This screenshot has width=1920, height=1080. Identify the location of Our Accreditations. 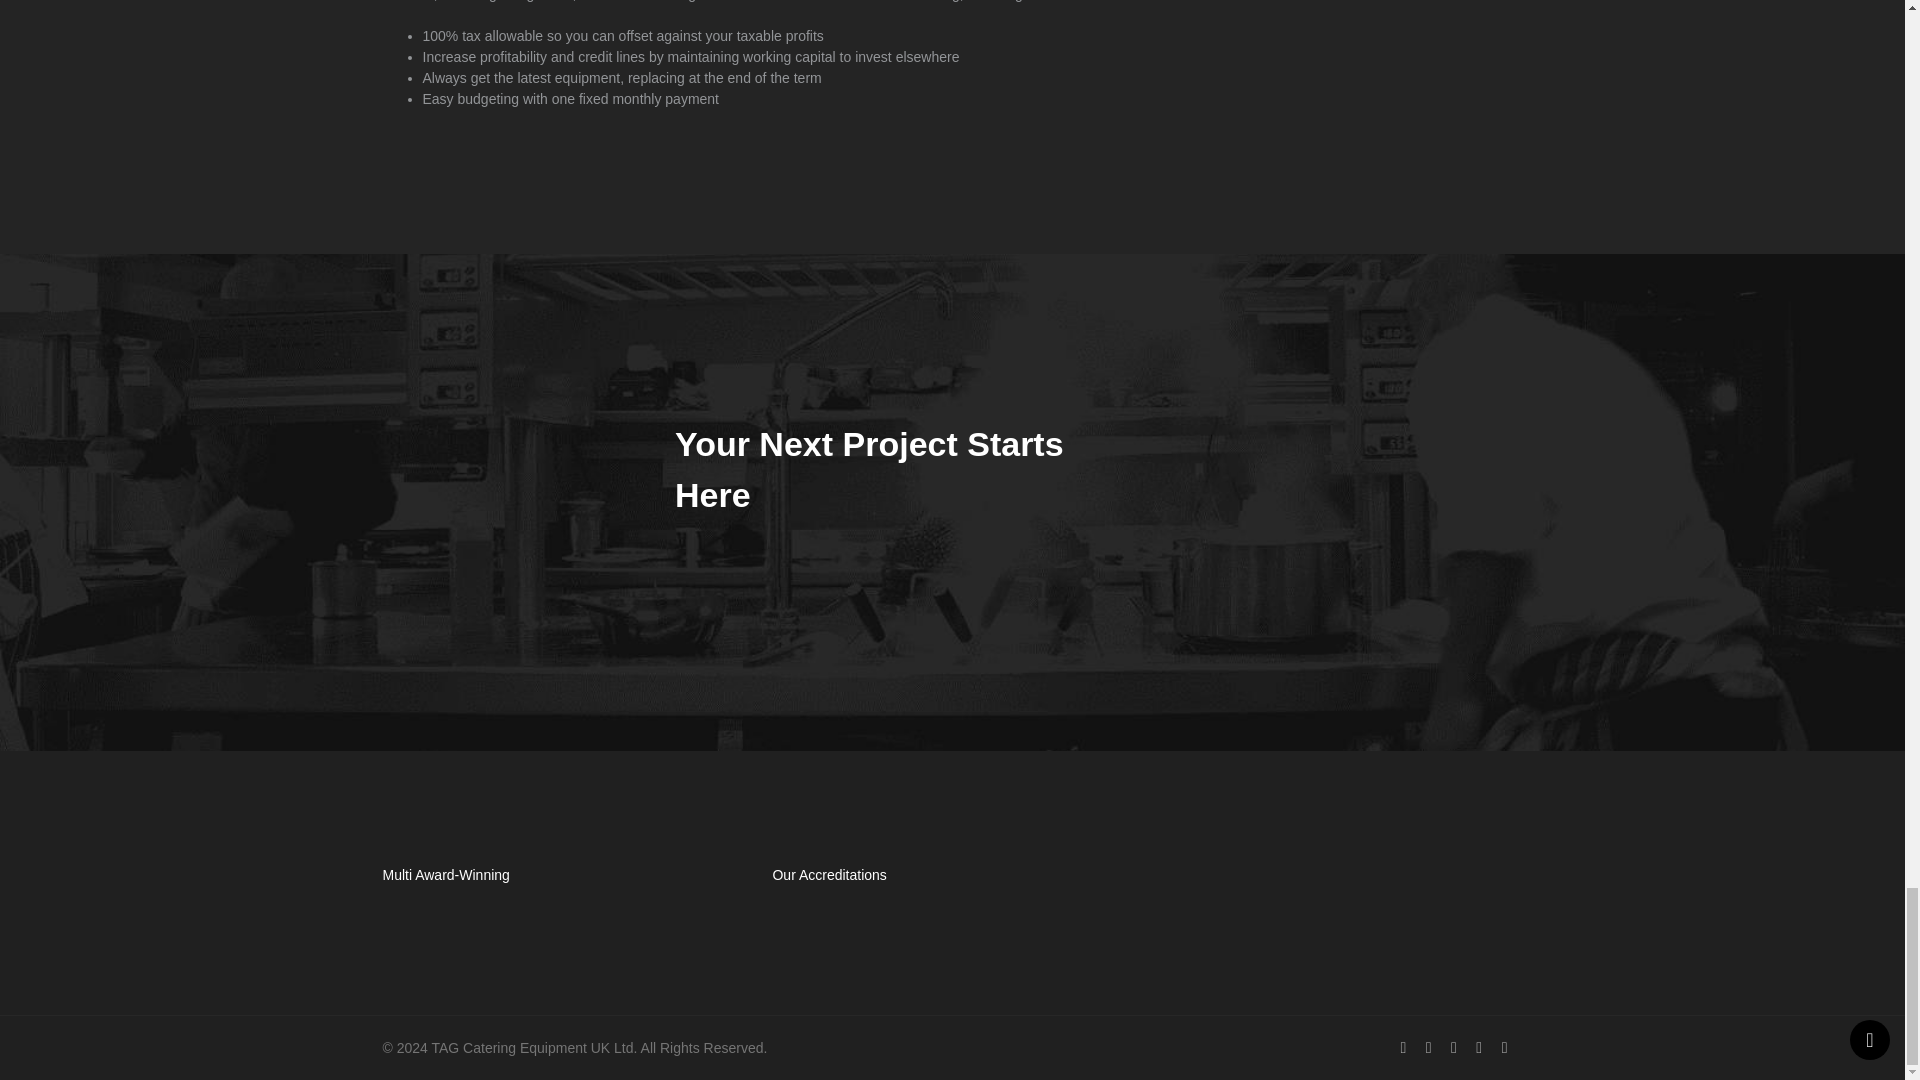
(952, 934).